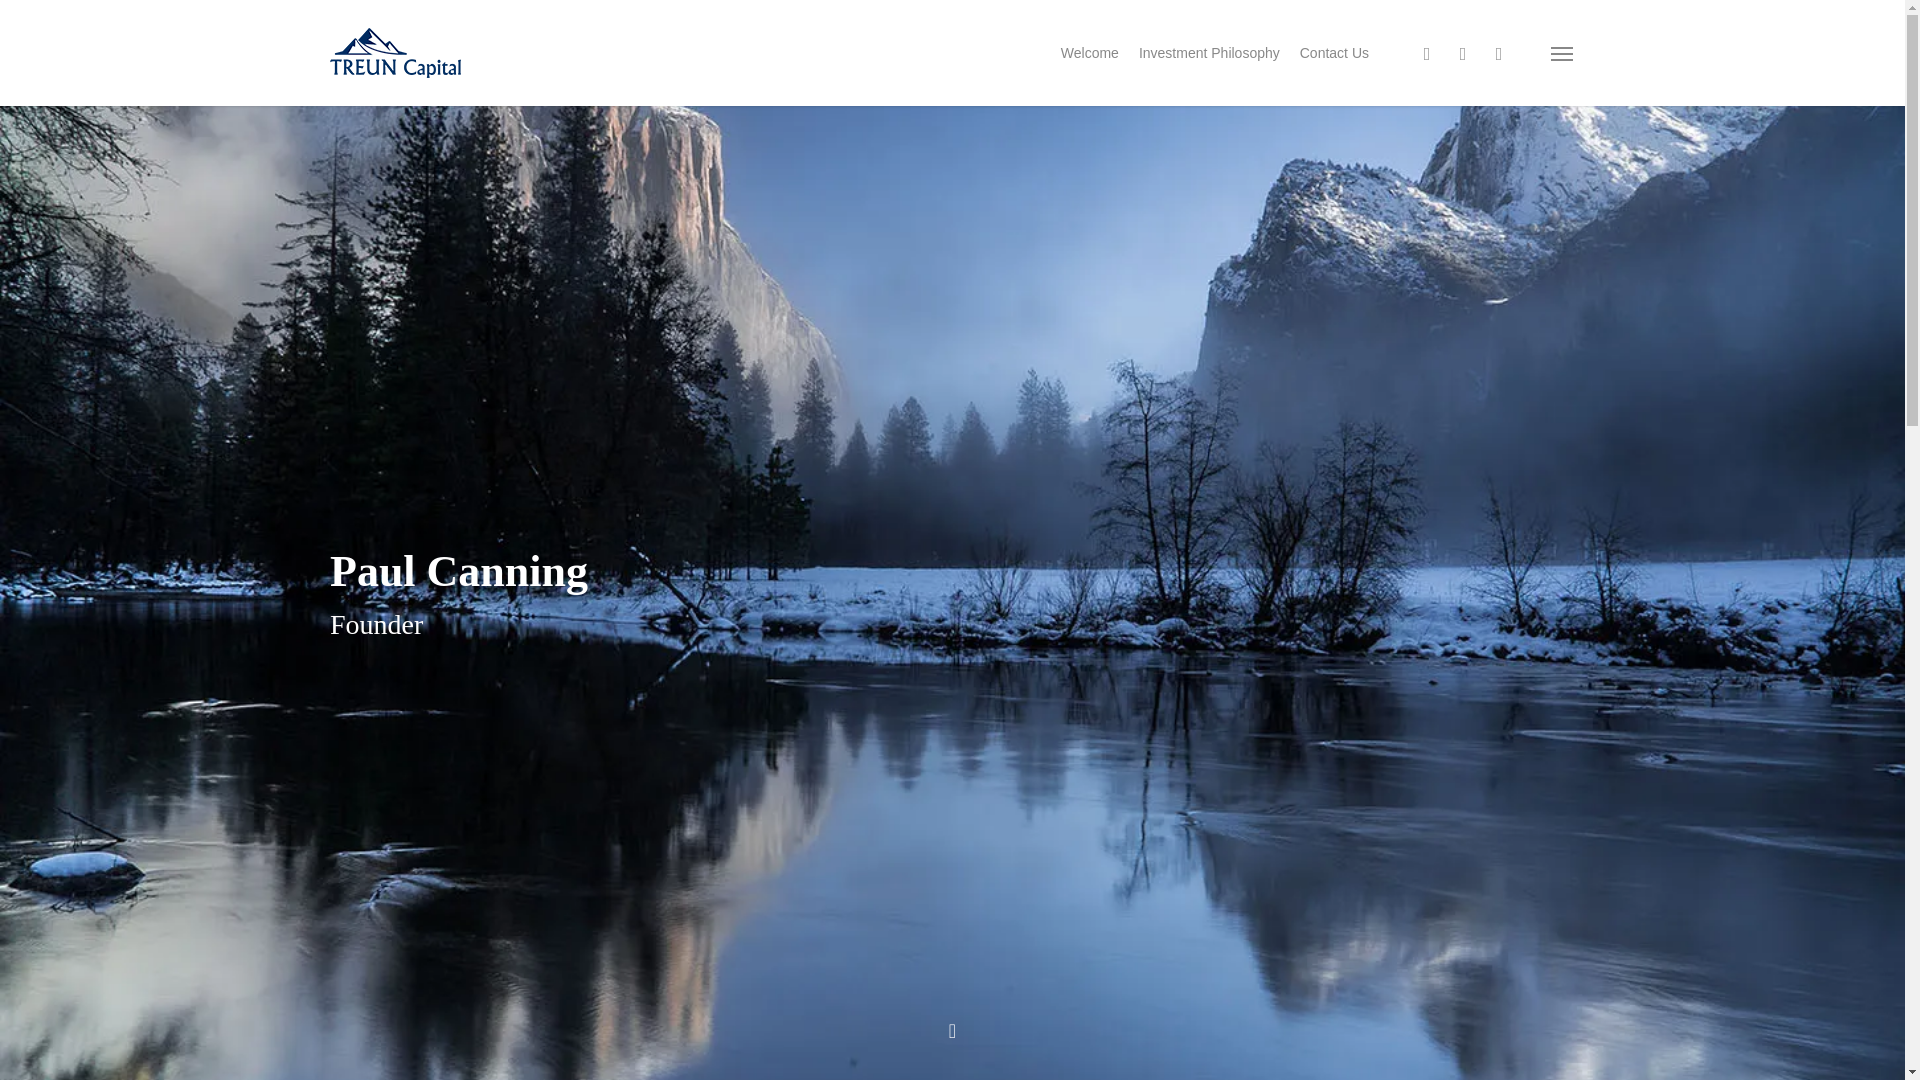  I want to click on TREUN Capital Offices, so click(635, 812).